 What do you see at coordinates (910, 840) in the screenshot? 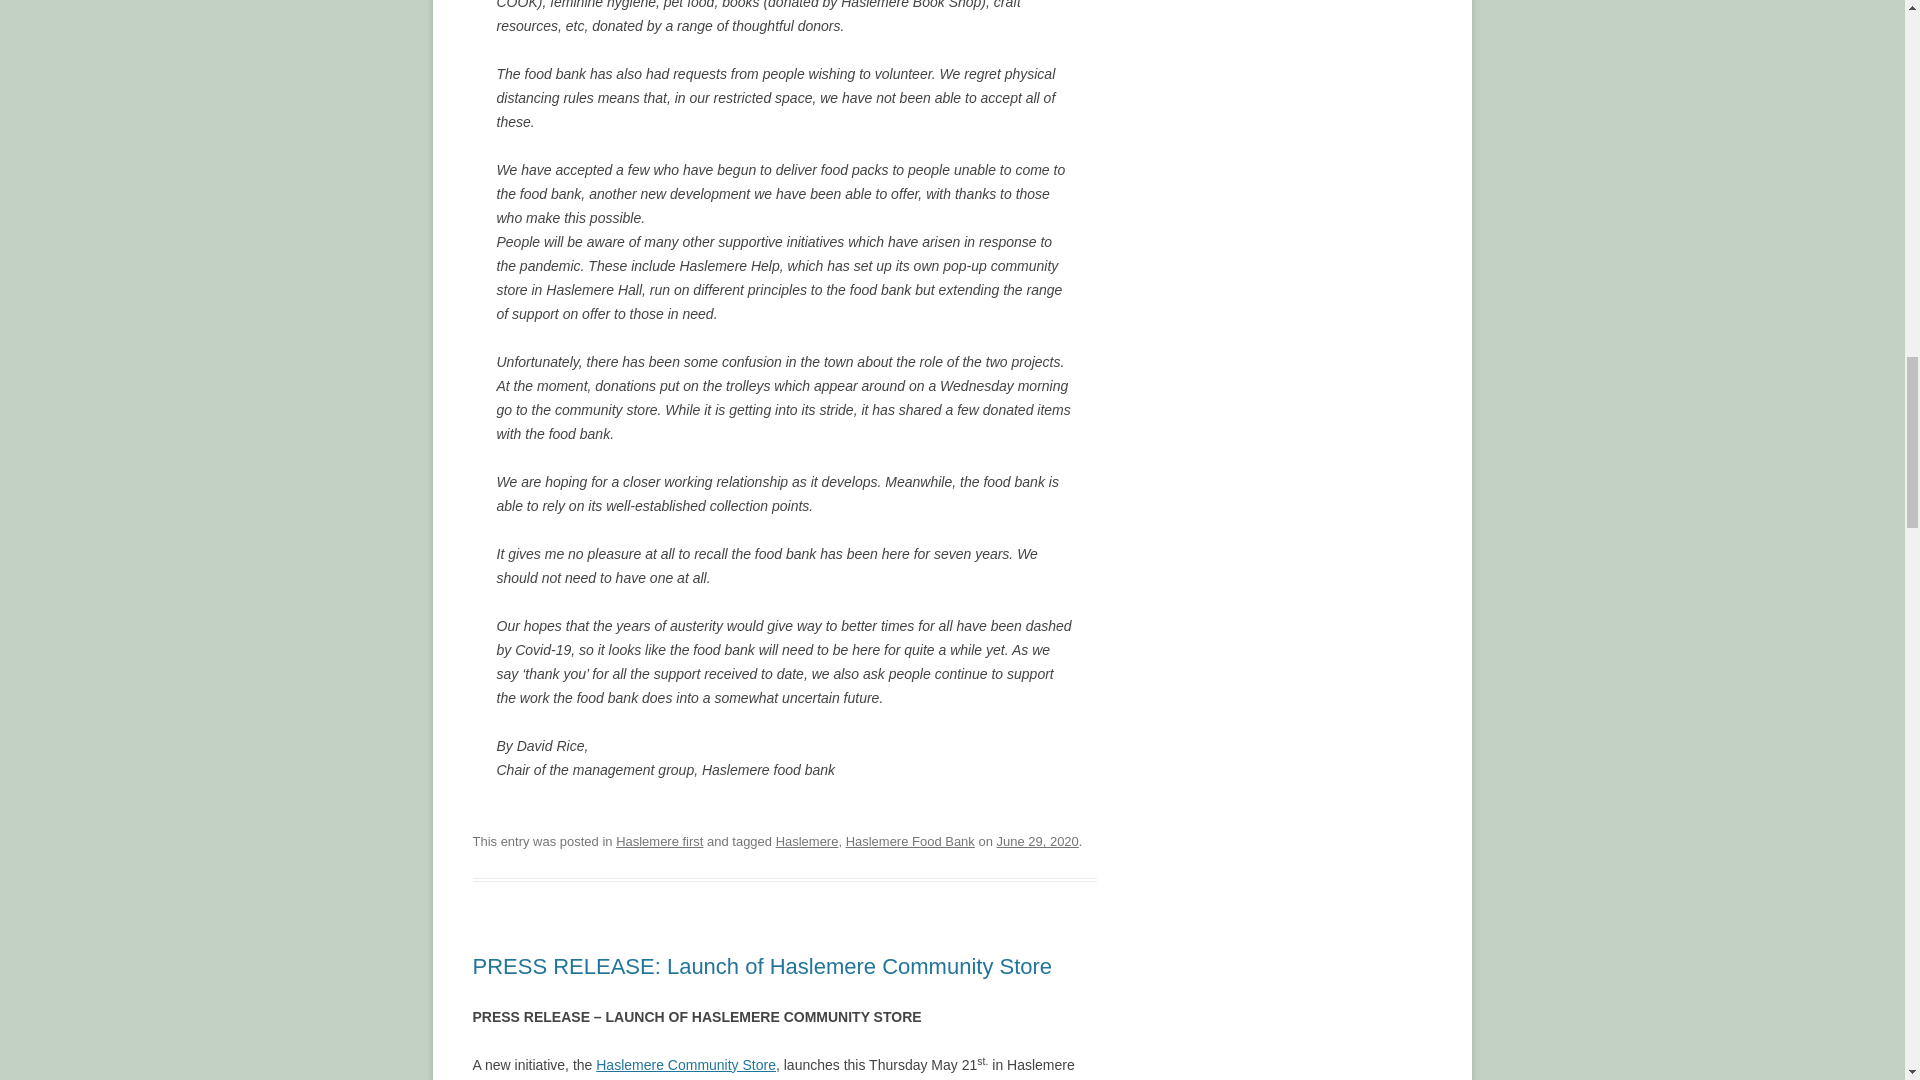
I see `Haslemere Food Bank` at bounding box center [910, 840].